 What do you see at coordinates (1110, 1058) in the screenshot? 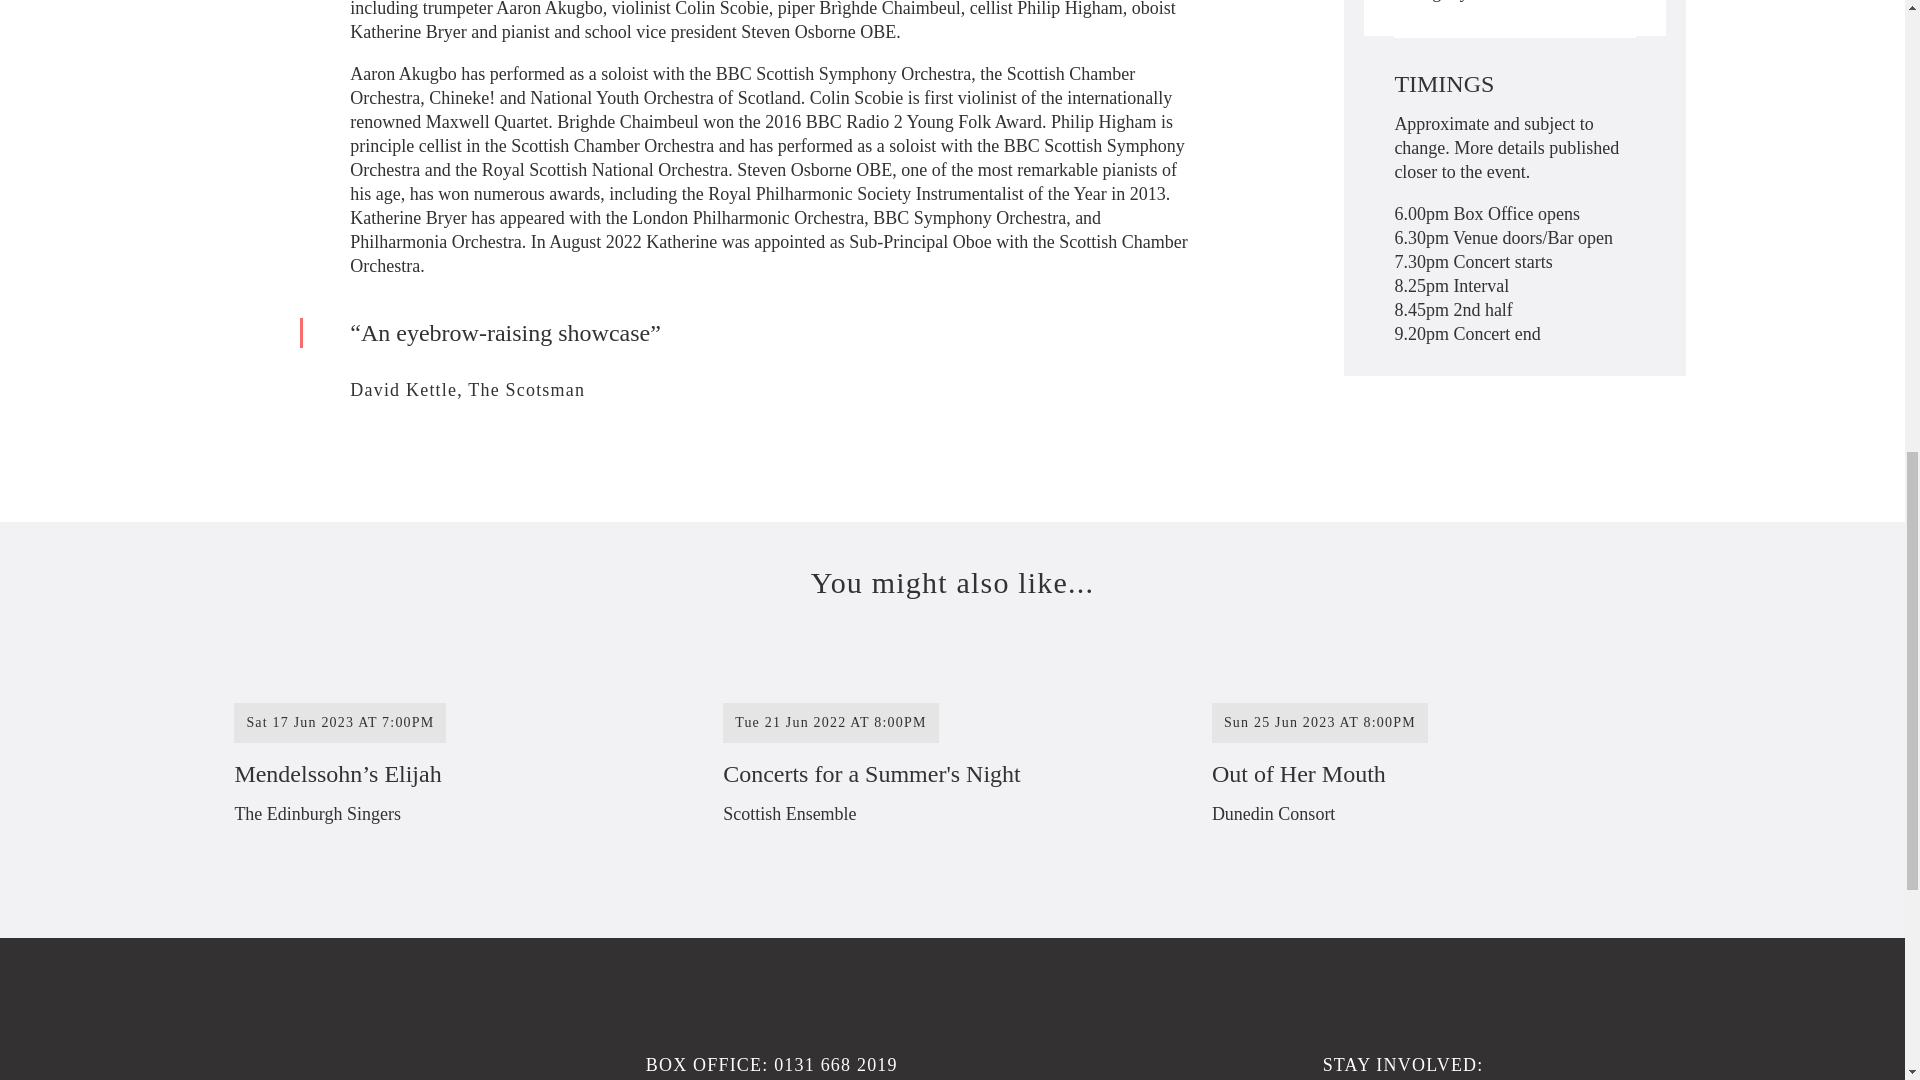
I see `Home` at bounding box center [1110, 1058].